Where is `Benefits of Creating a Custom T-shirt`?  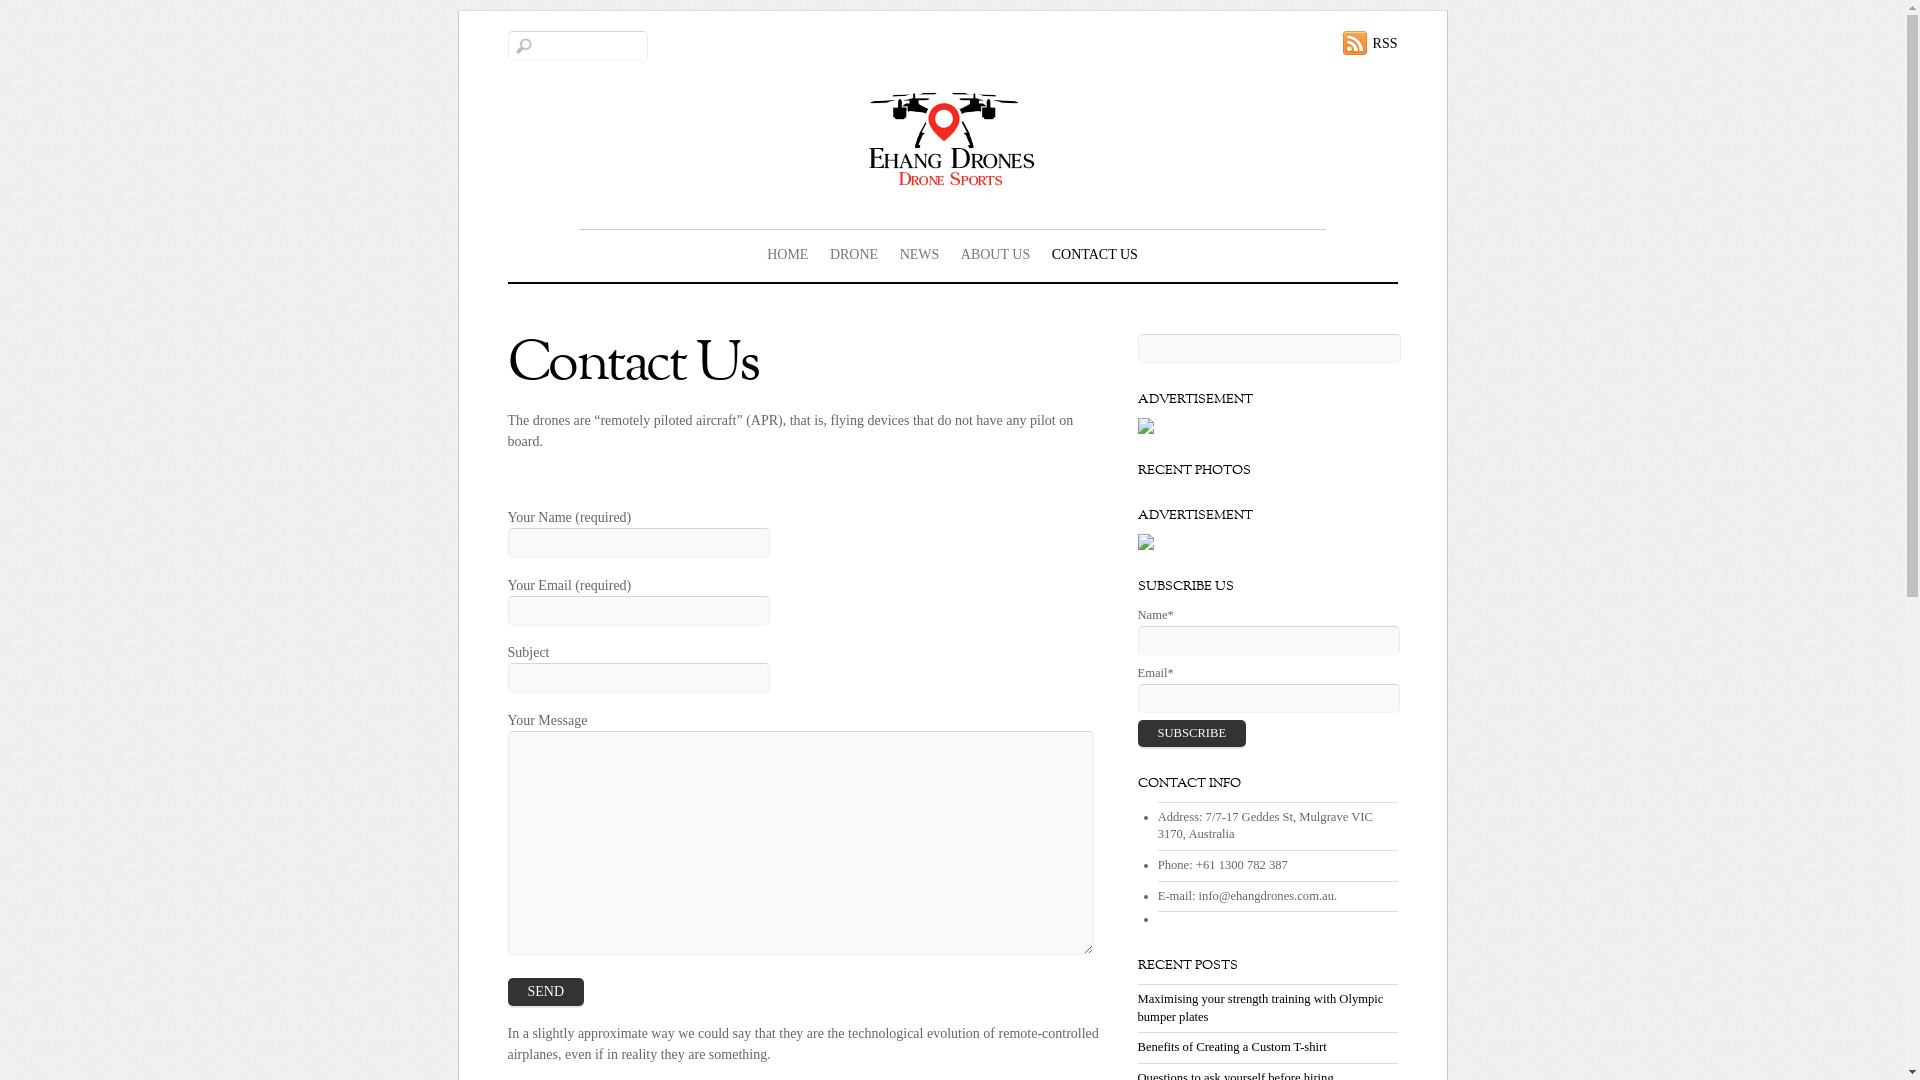 Benefits of Creating a Custom T-shirt is located at coordinates (1232, 1047).